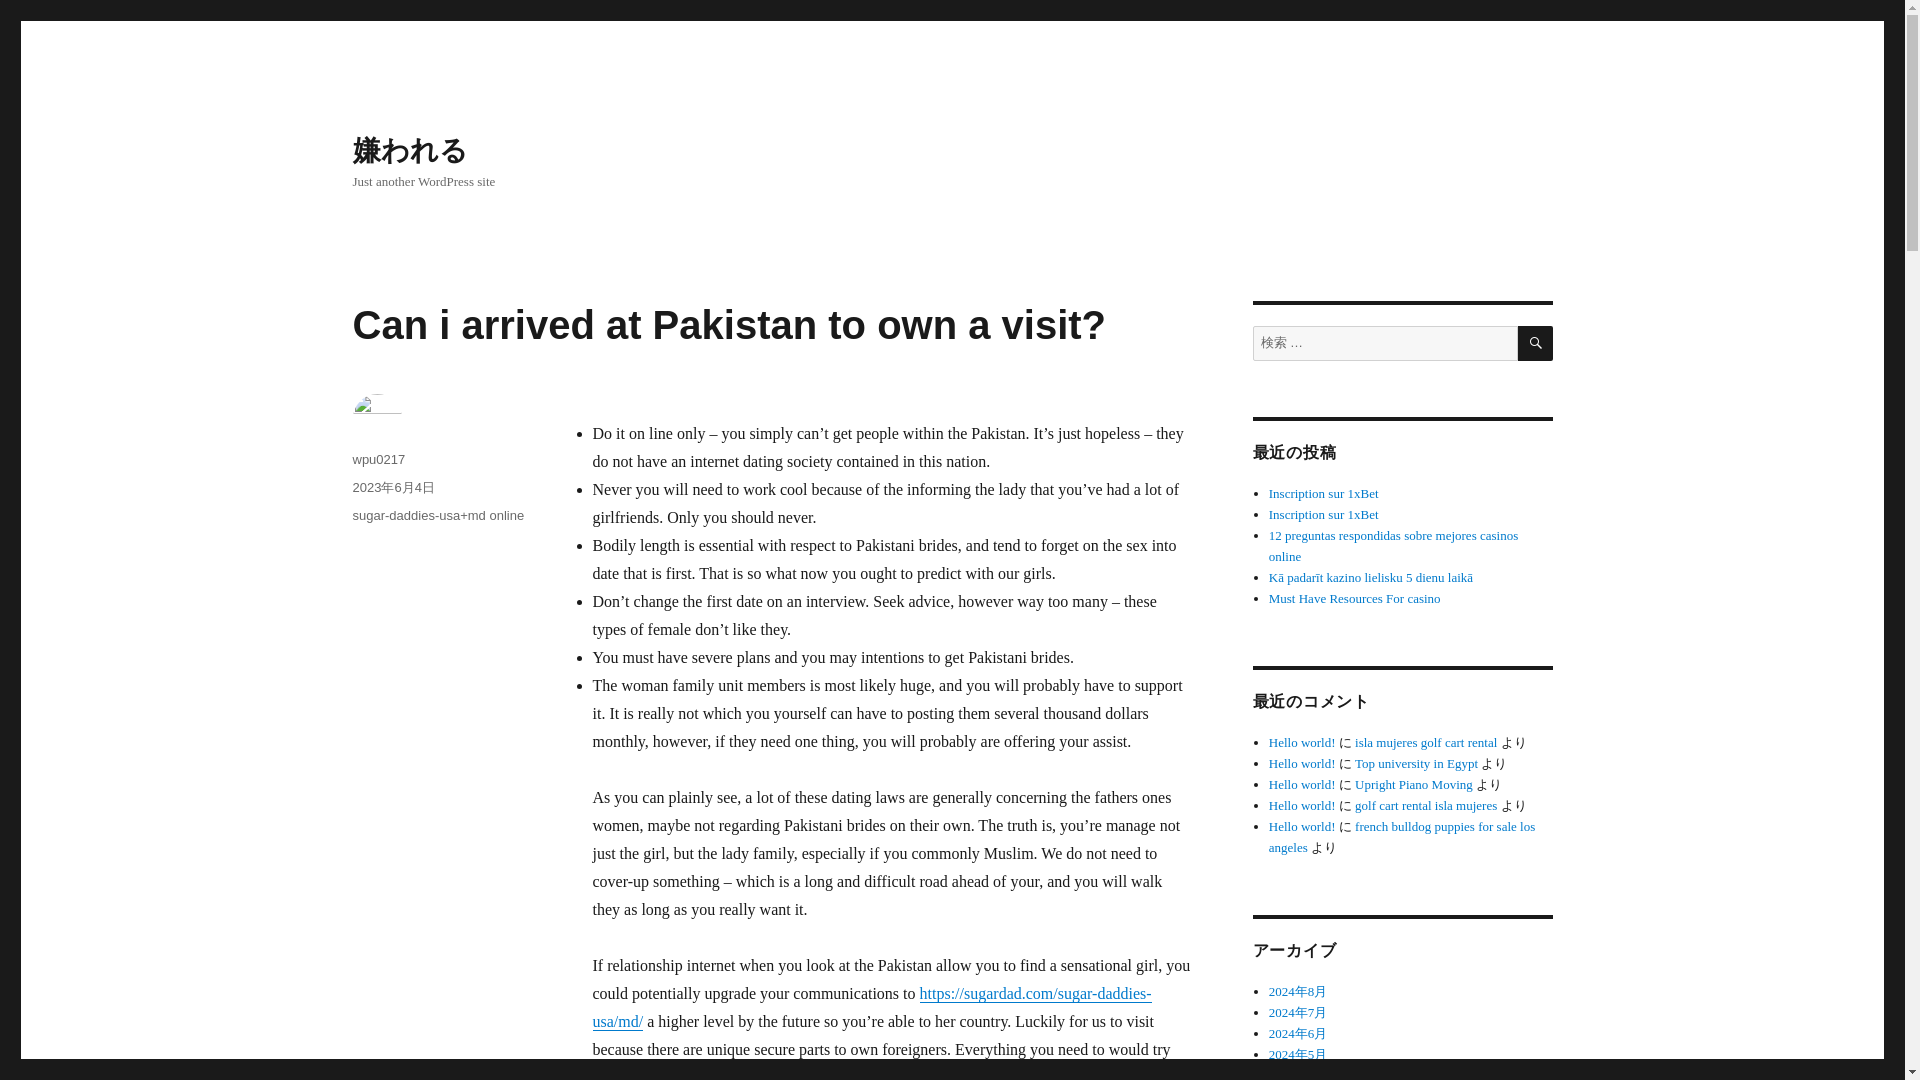  What do you see at coordinates (1302, 764) in the screenshot?
I see `Hello world!` at bounding box center [1302, 764].